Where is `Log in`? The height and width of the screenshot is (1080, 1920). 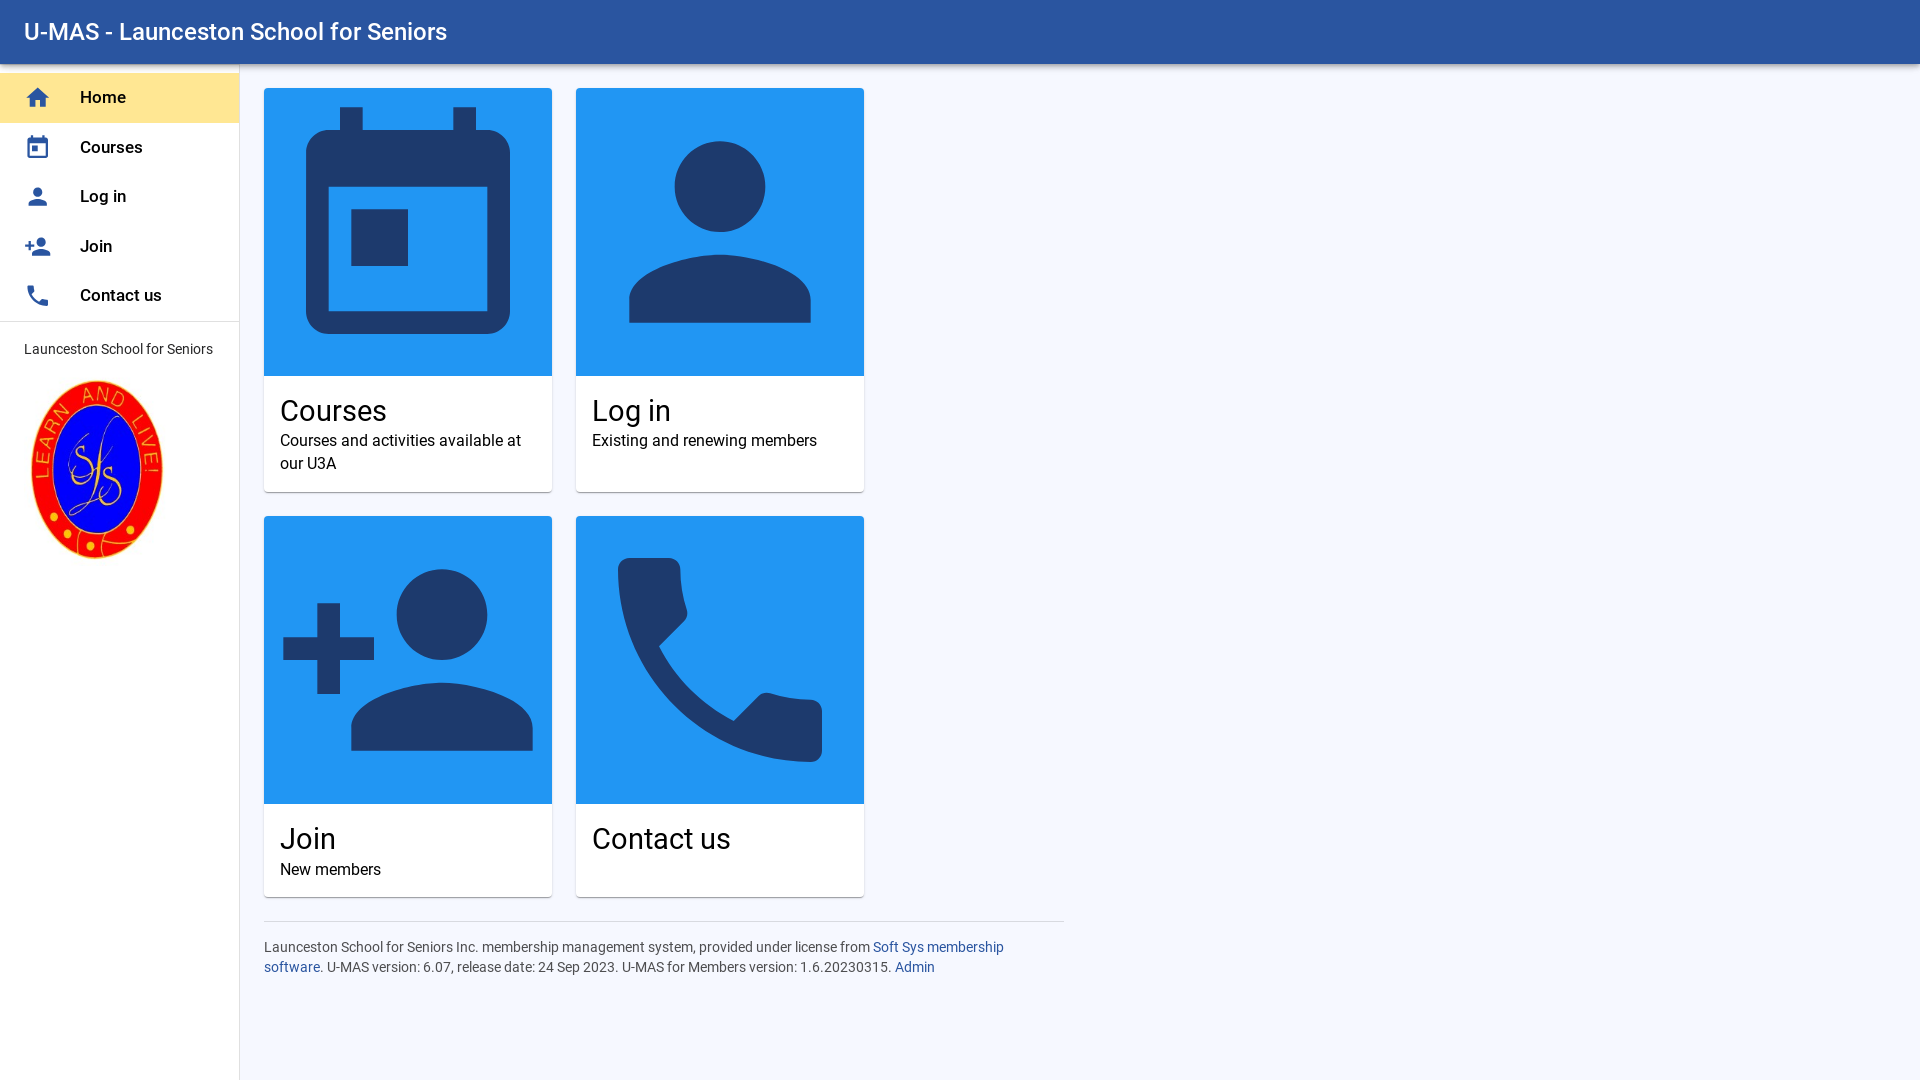
Log in is located at coordinates (120, 197).